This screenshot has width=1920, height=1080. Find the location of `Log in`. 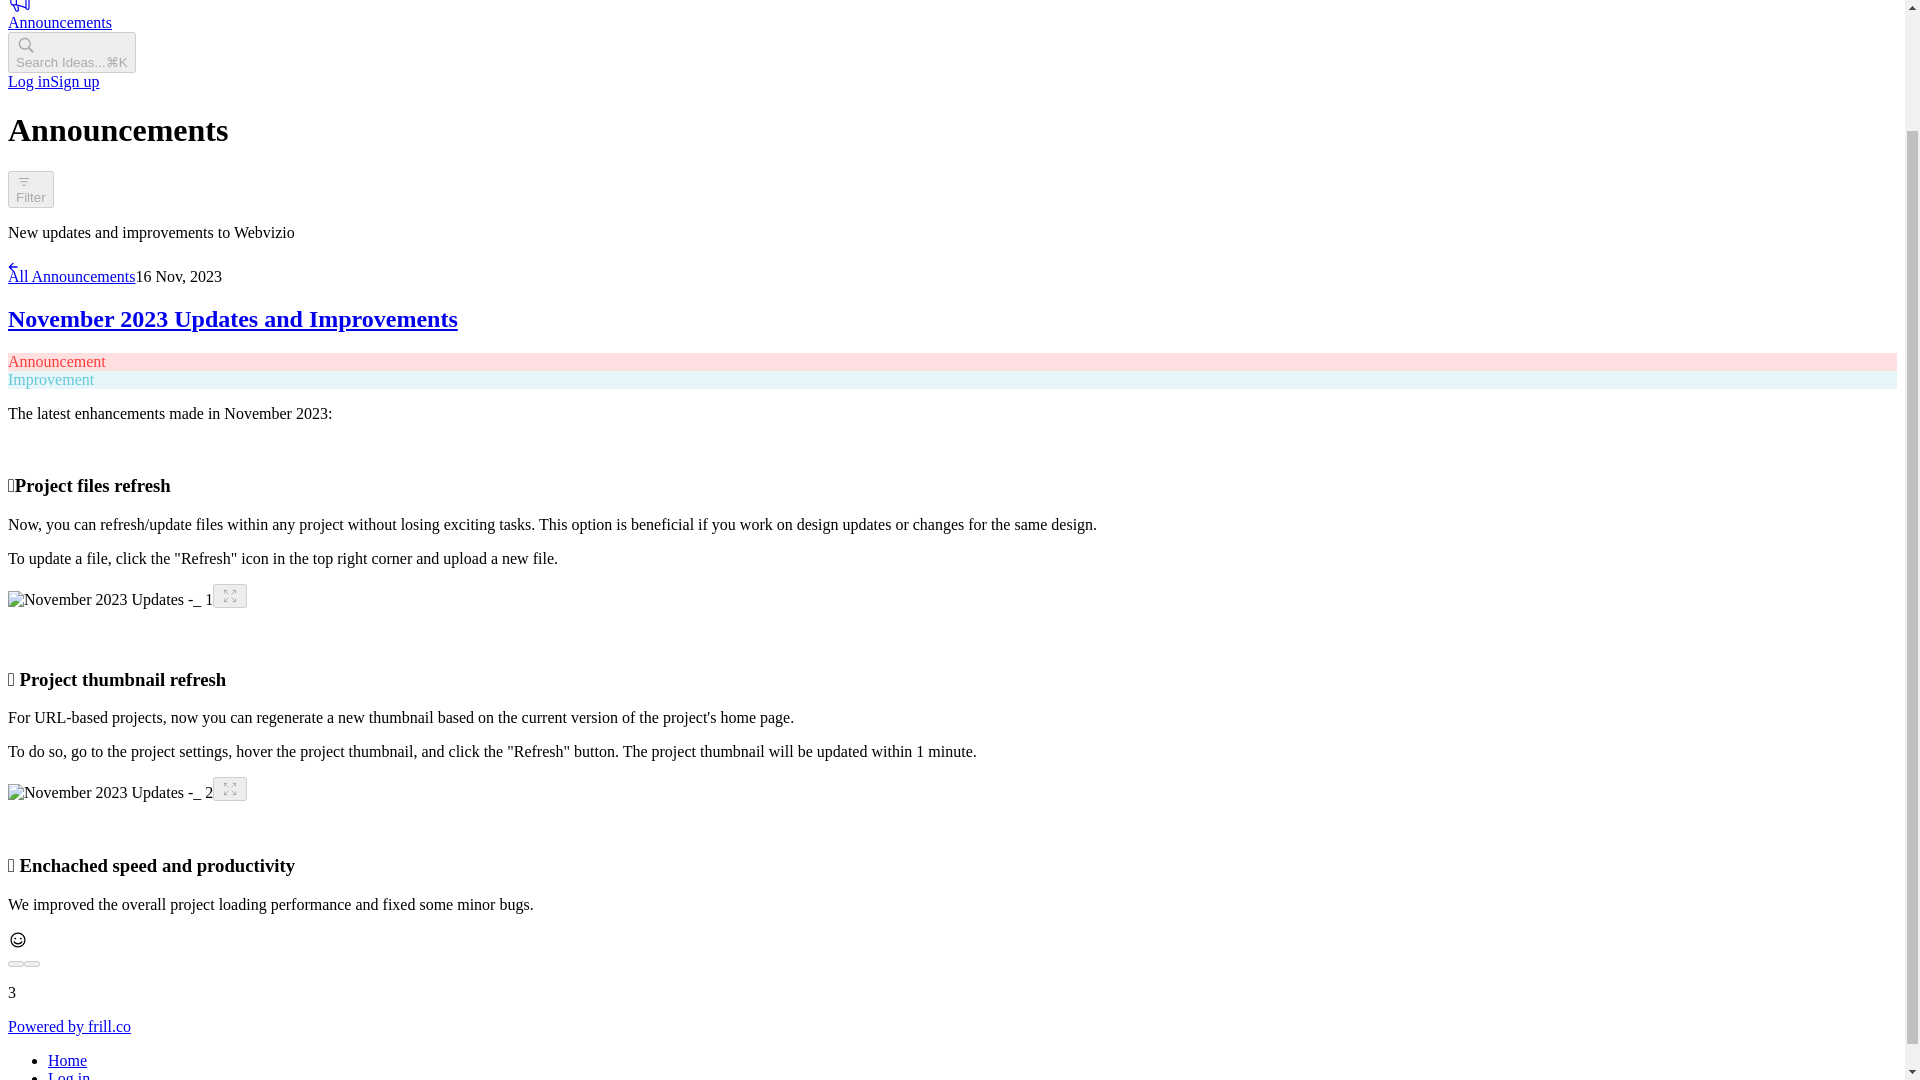

Log in is located at coordinates (28, 81).